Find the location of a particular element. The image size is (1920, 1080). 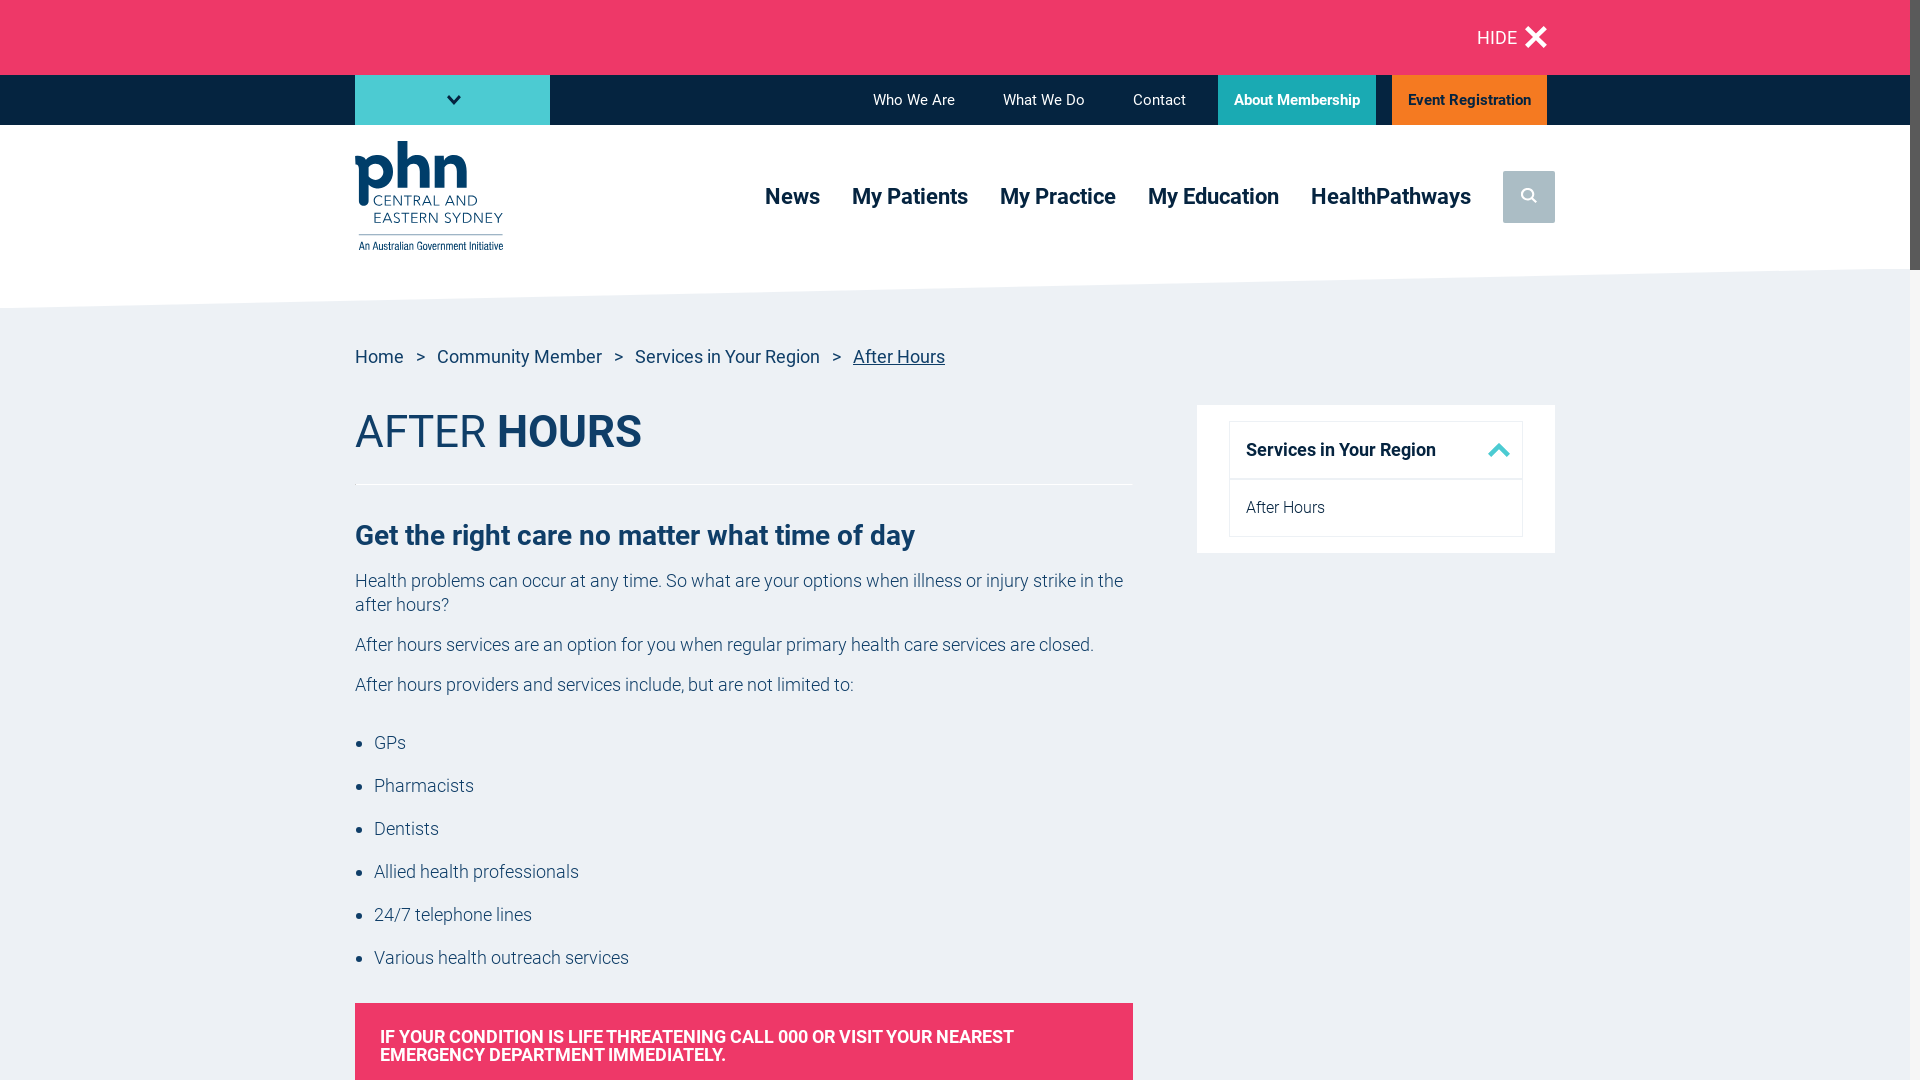

HIDE is located at coordinates (1512, 38).